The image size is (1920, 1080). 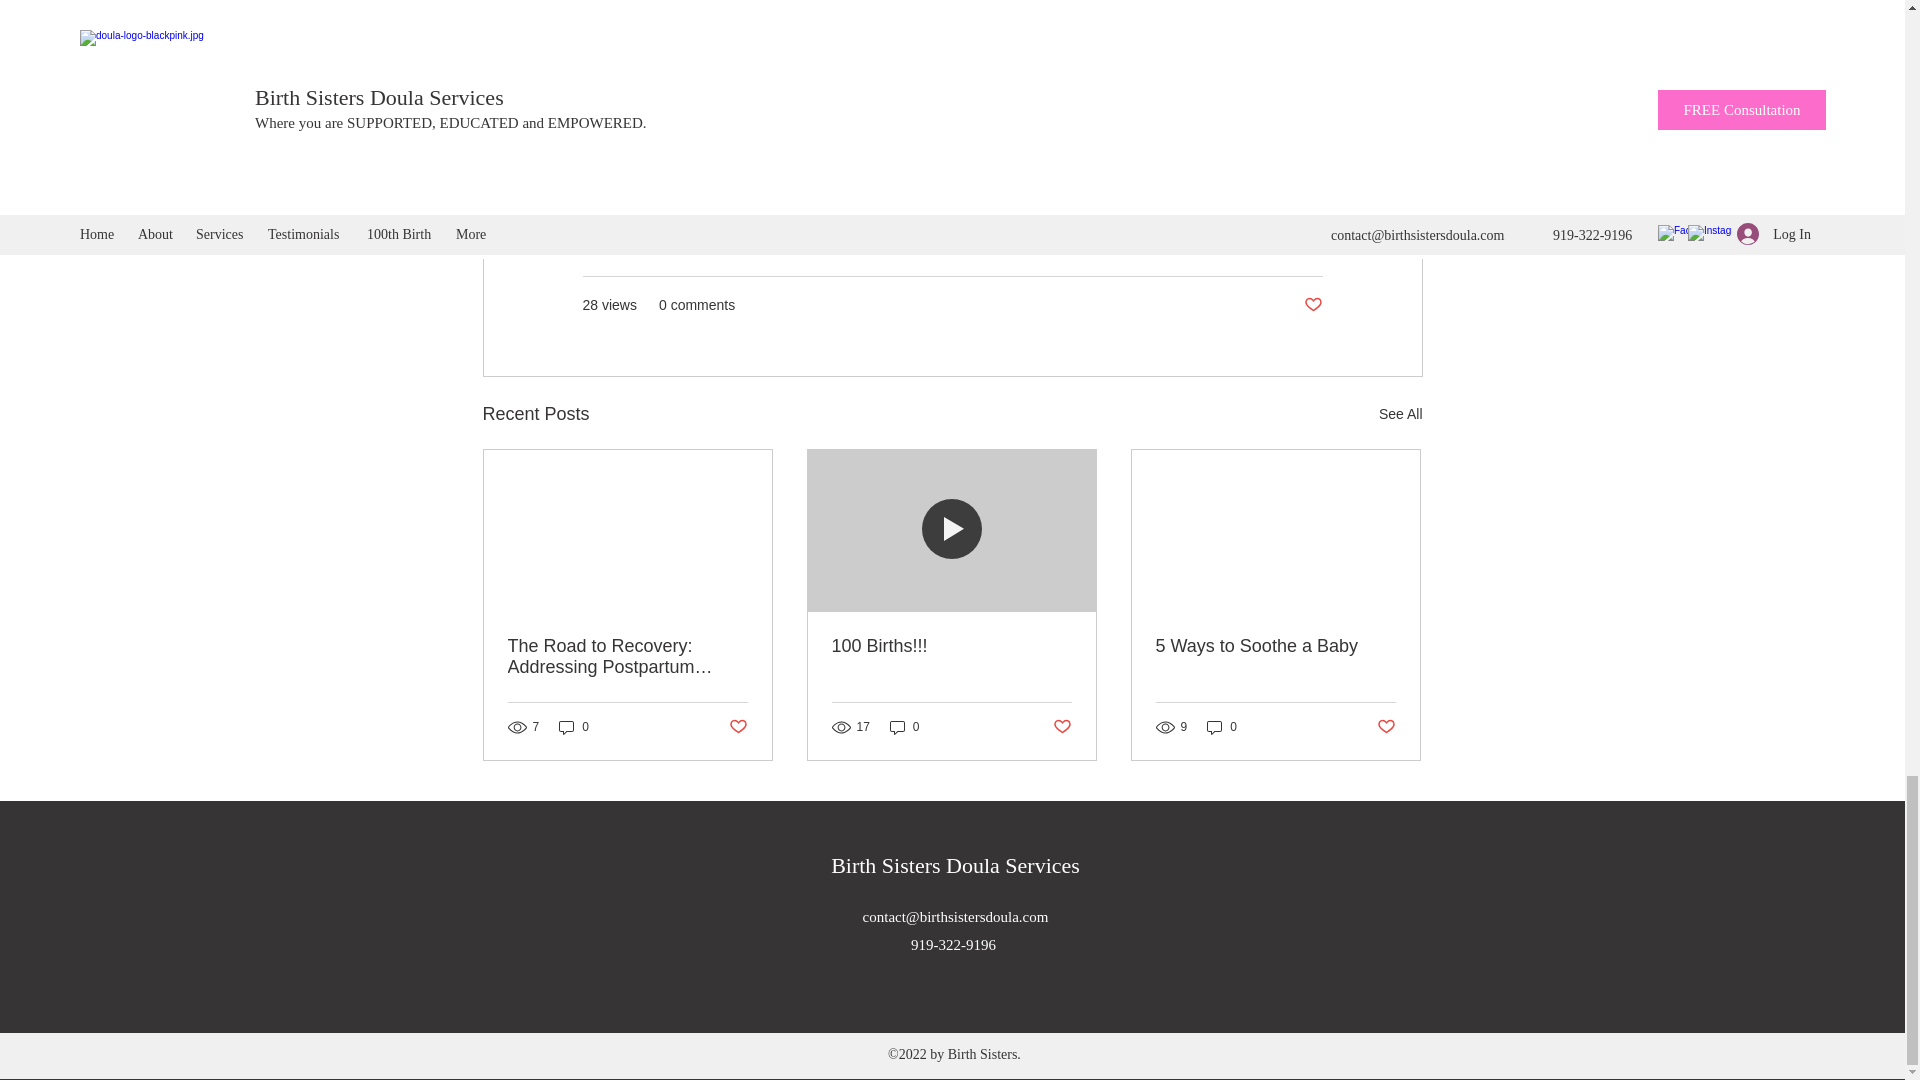 I want to click on Post not marked as liked, so click(x=1312, y=305).